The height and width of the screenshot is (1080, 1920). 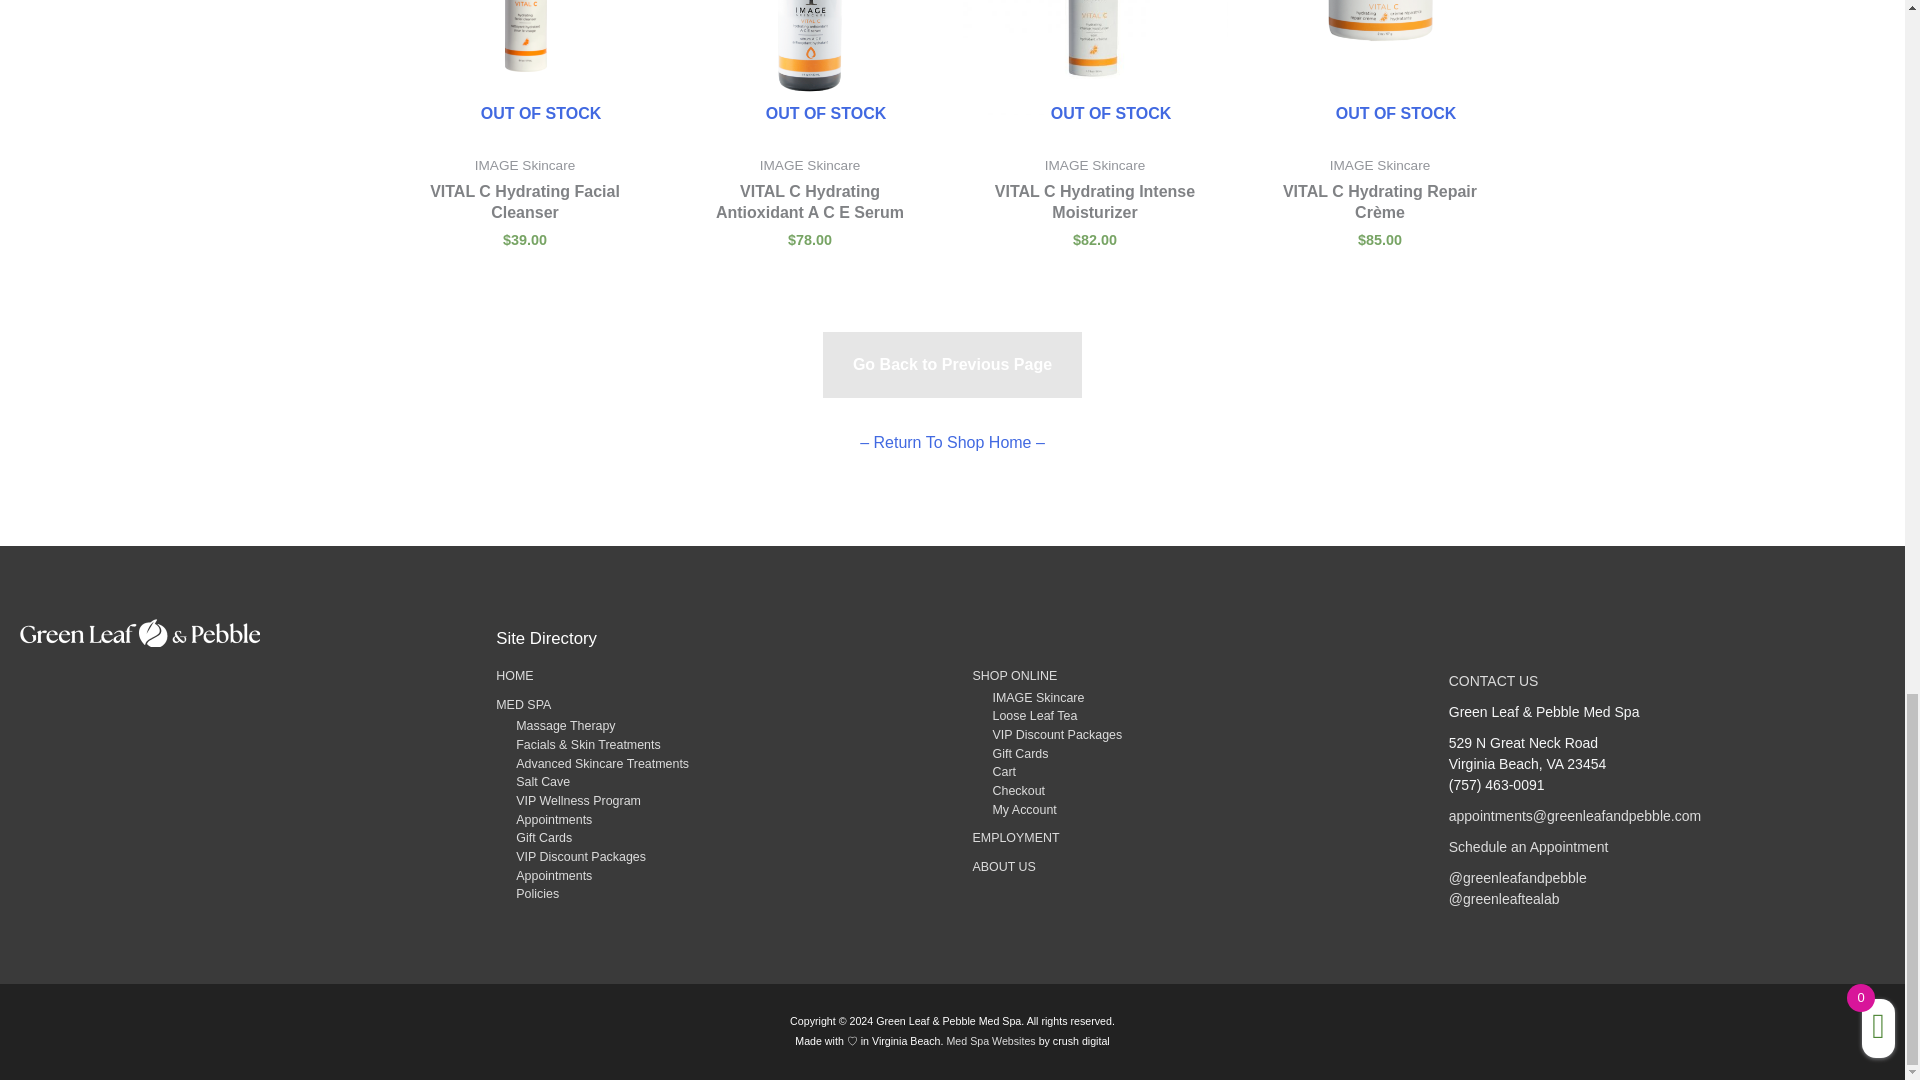 What do you see at coordinates (952, 364) in the screenshot?
I see `Go Back to Previous Page` at bounding box center [952, 364].